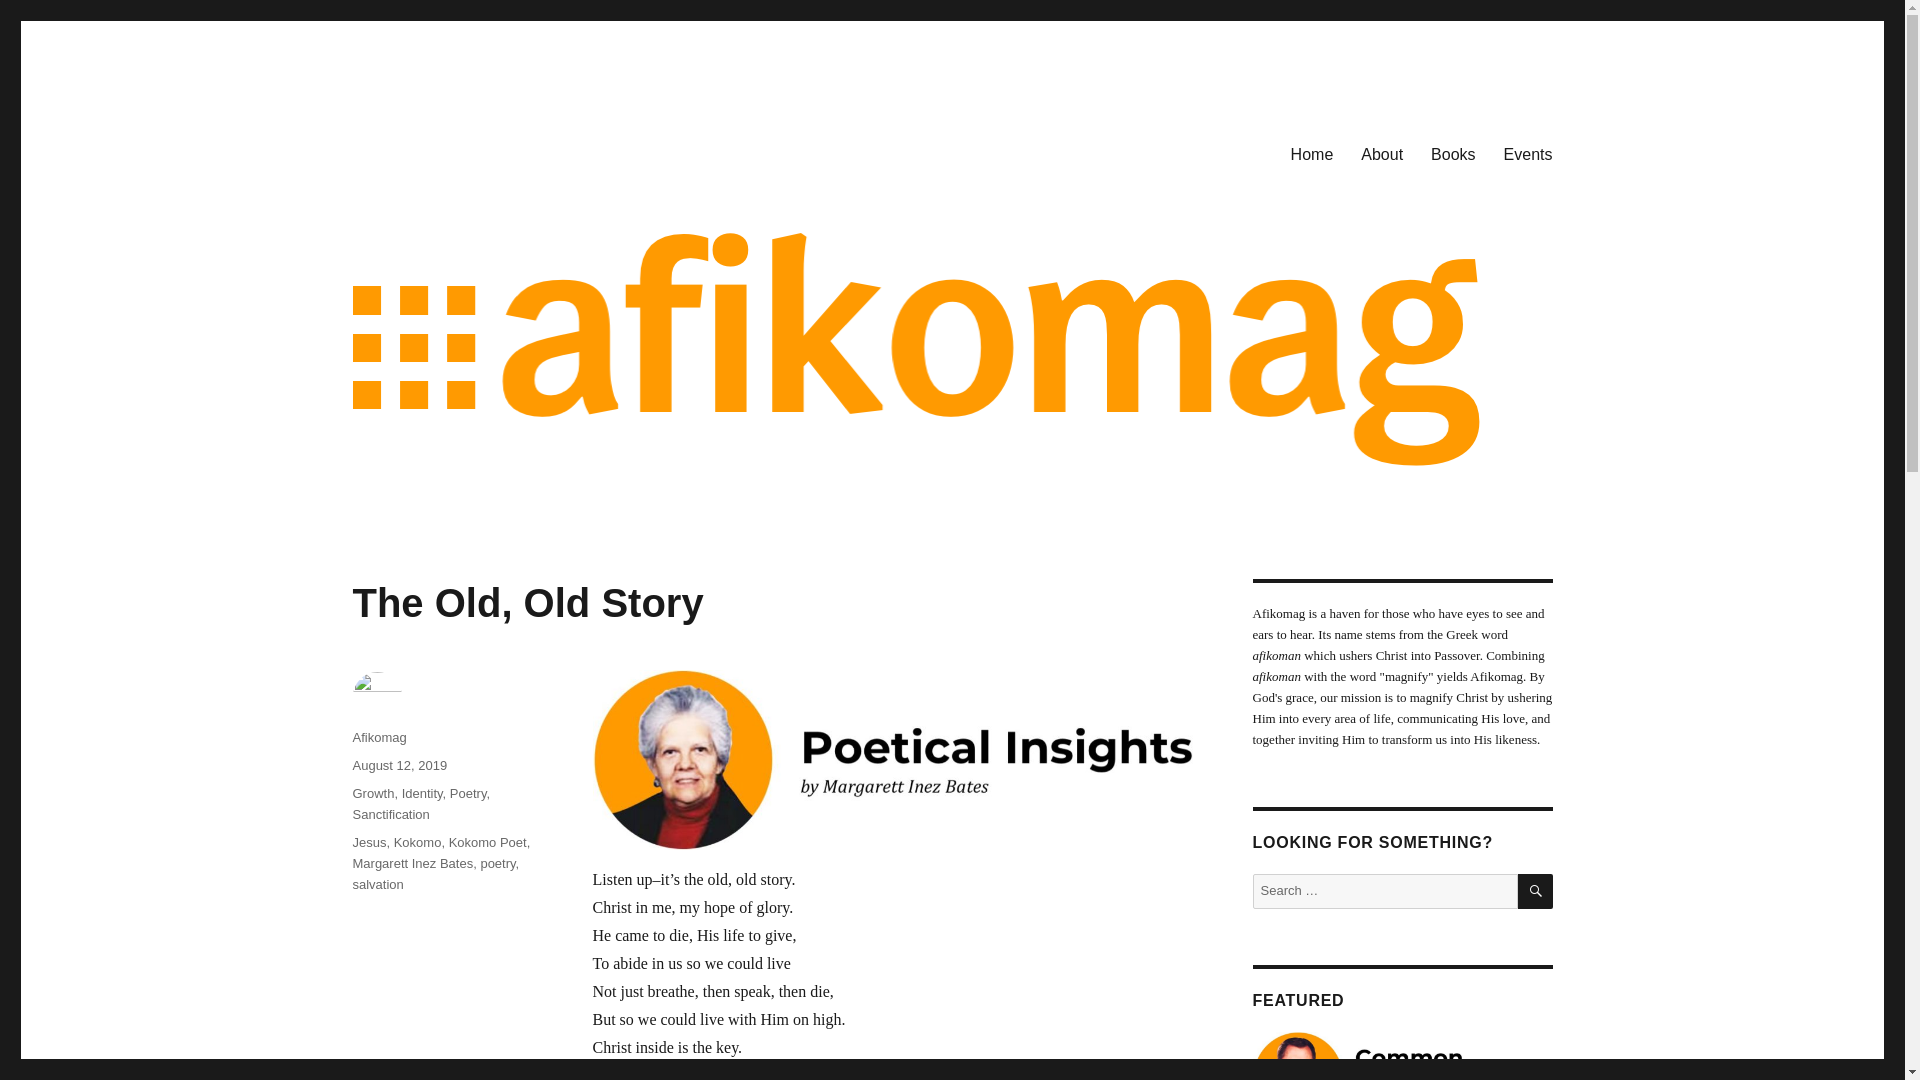 Image resolution: width=1920 pixels, height=1080 pixels. What do you see at coordinates (1312, 153) in the screenshot?
I see `Home` at bounding box center [1312, 153].